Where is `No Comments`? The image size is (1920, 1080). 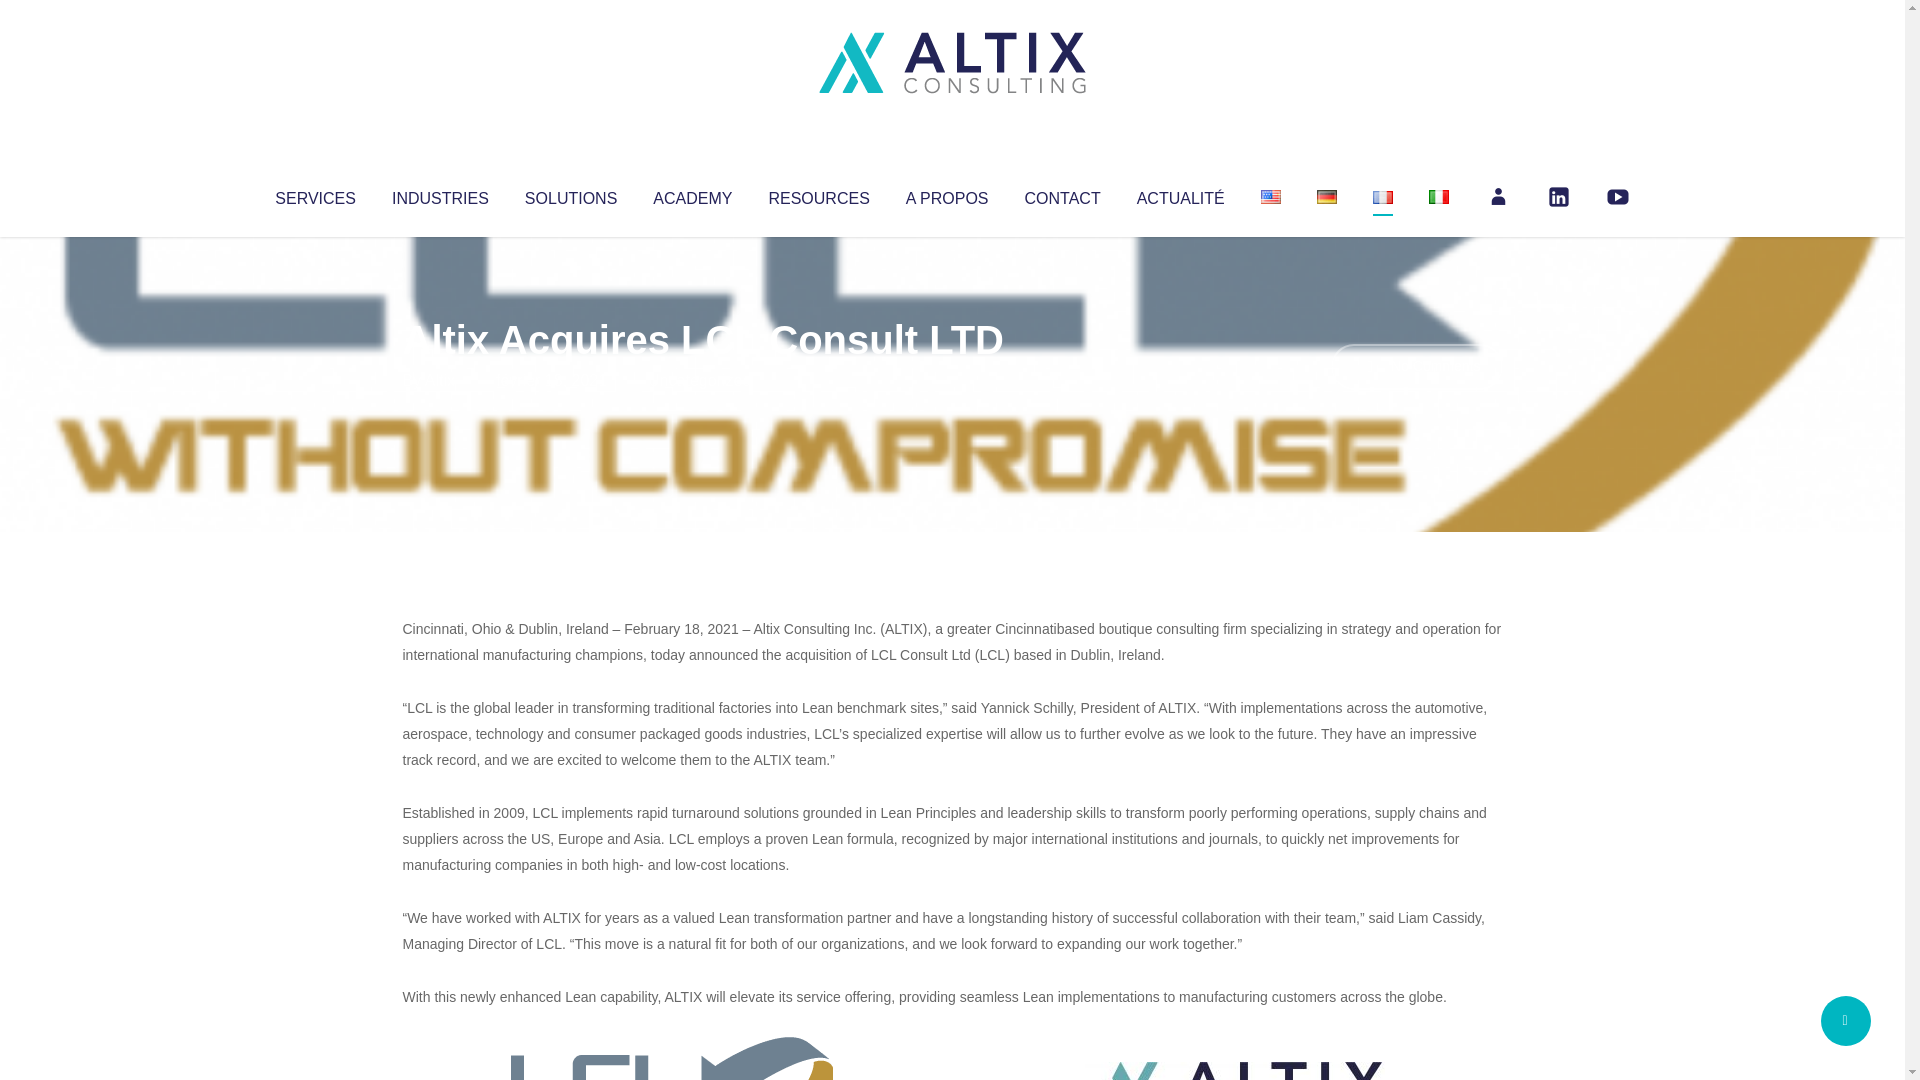
No Comments is located at coordinates (1416, 366).